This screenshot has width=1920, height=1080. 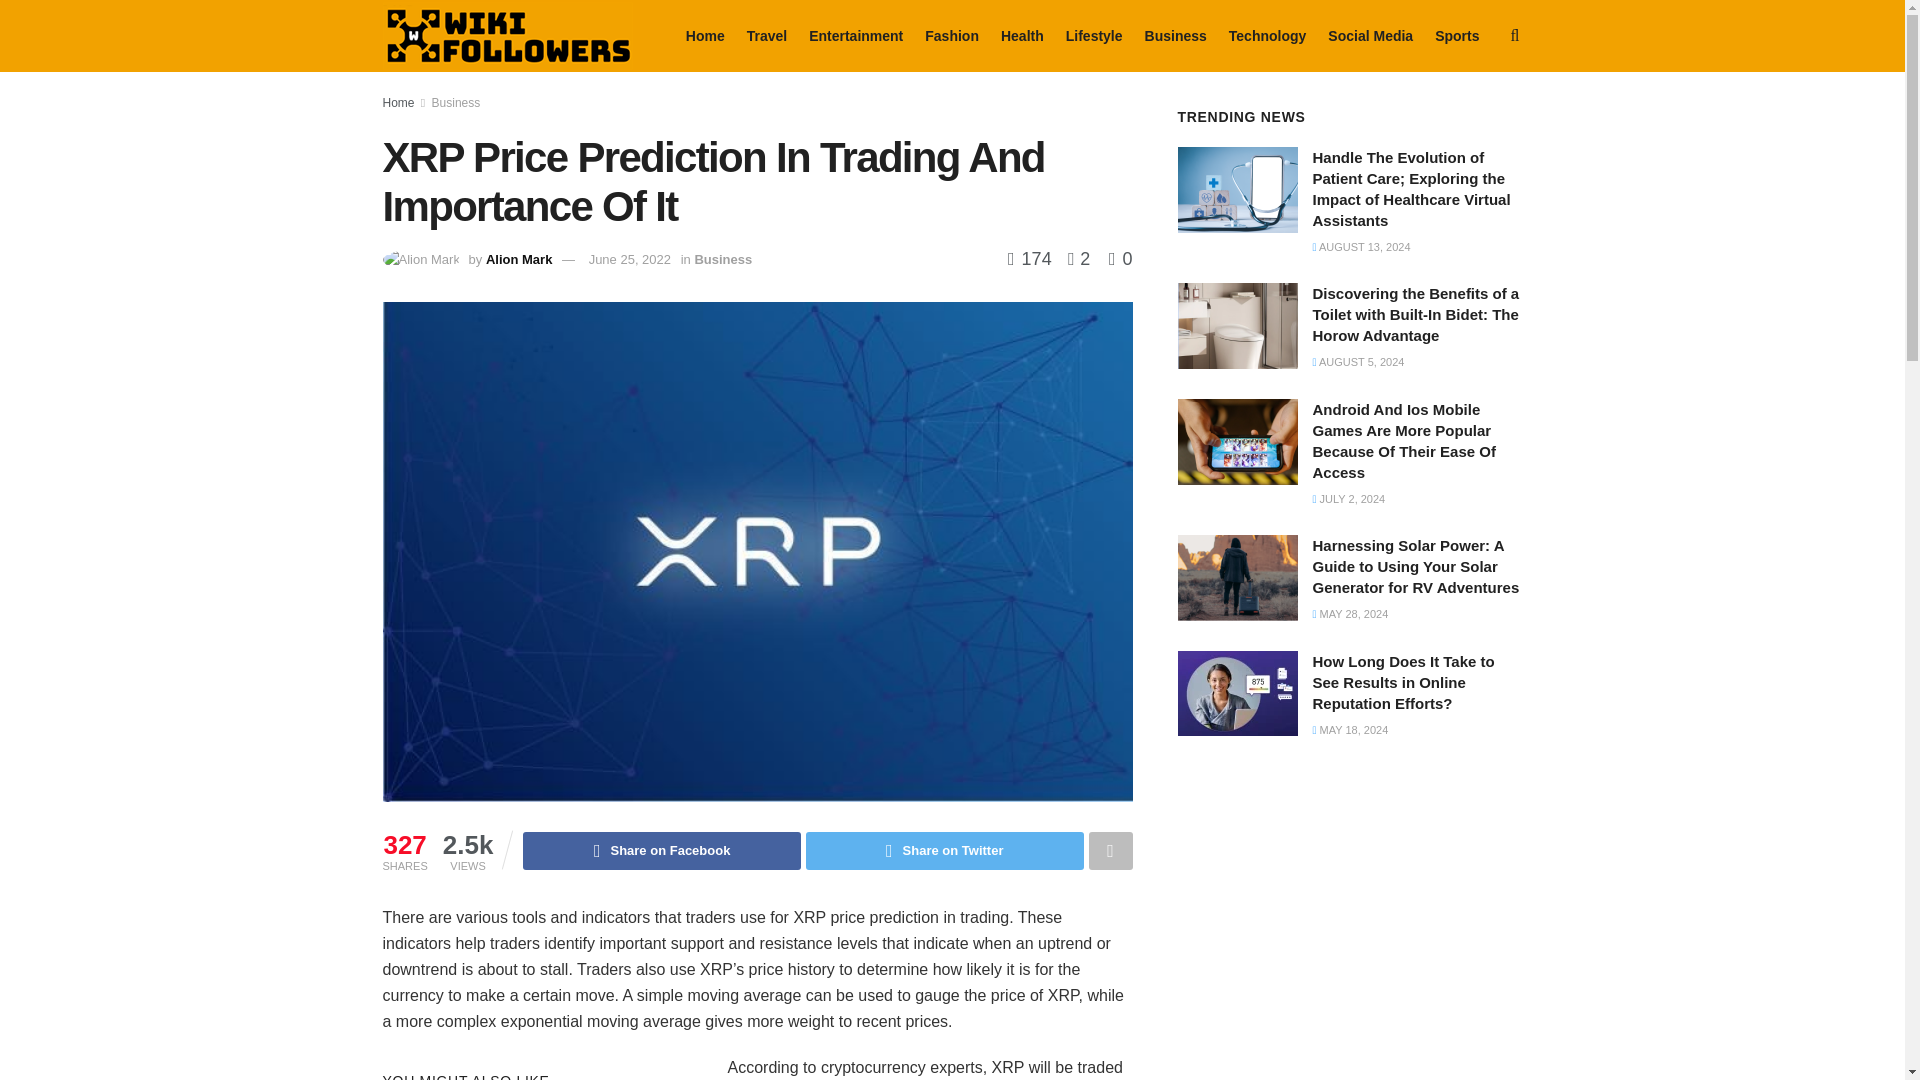 What do you see at coordinates (705, 35) in the screenshot?
I see `Home` at bounding box center [705, 35].